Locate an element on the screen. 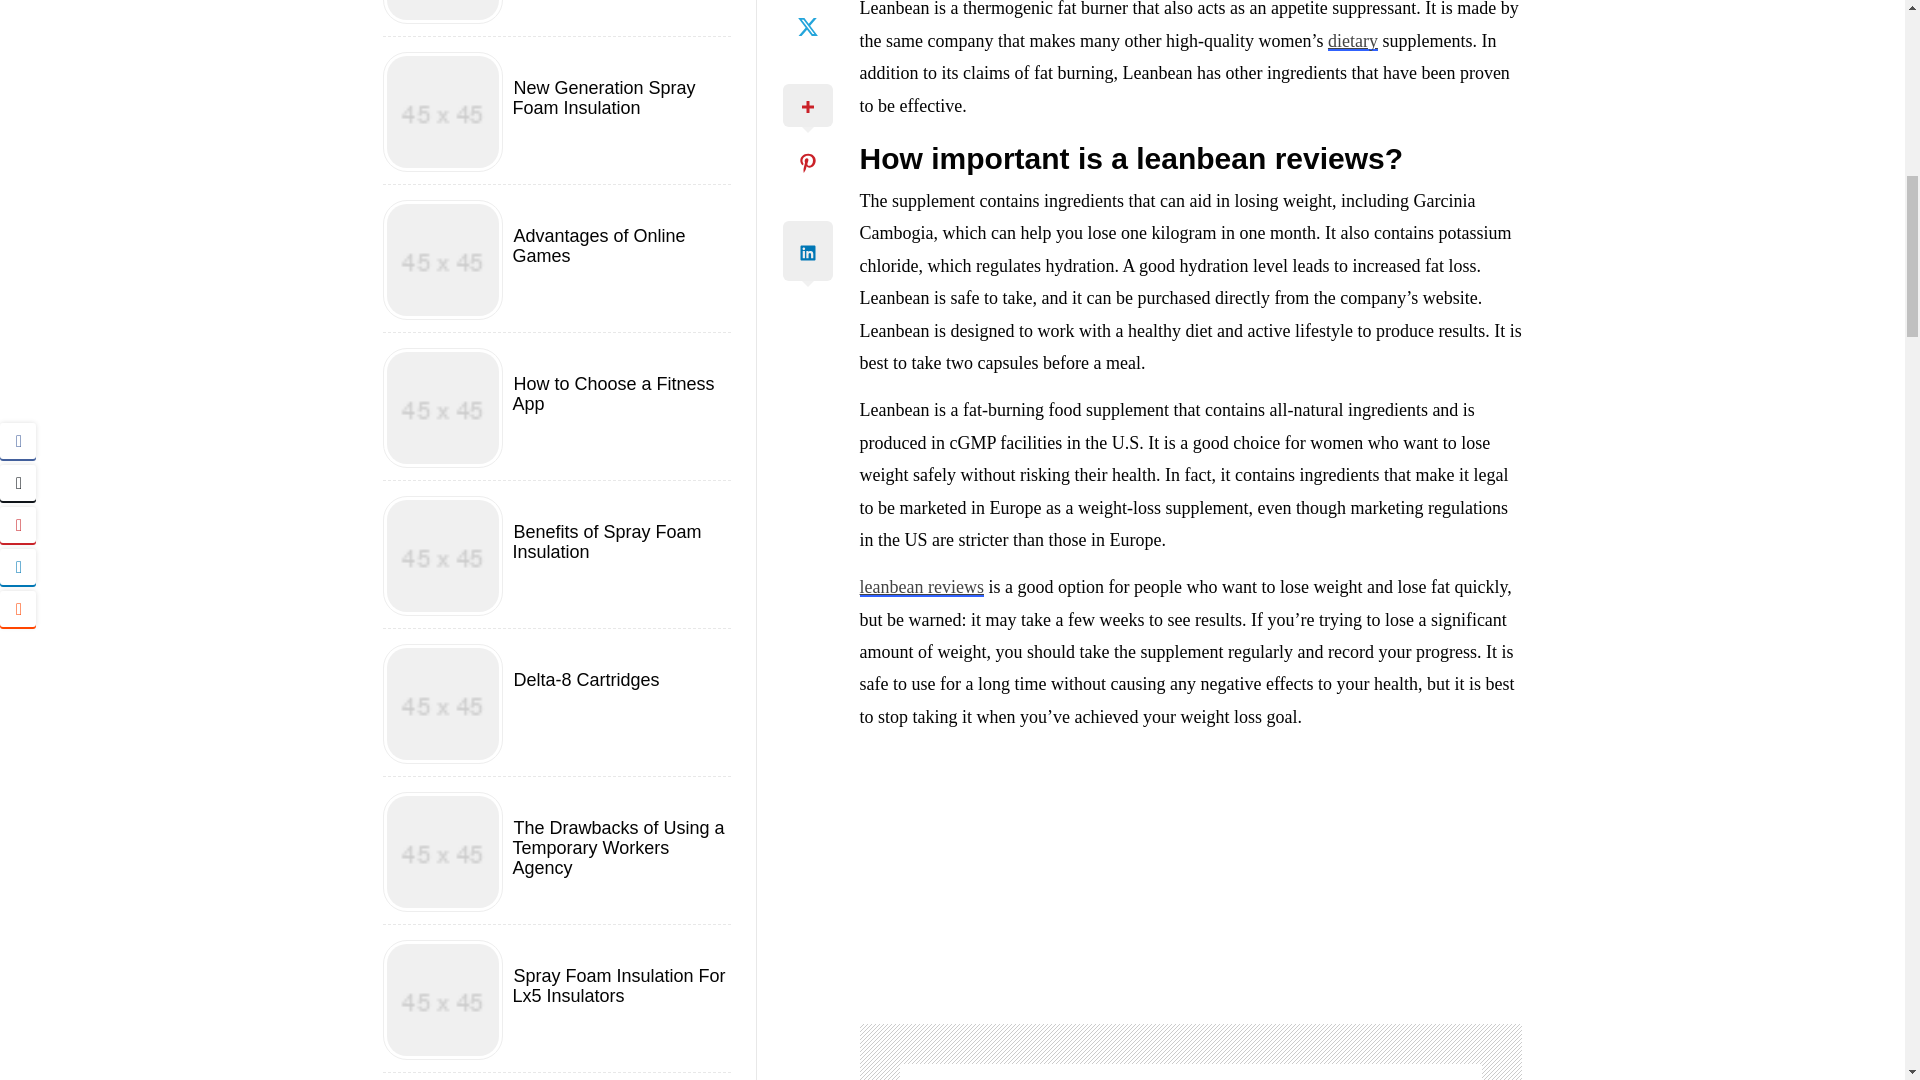  leanbean reviews is located at coordinates (922, 586).